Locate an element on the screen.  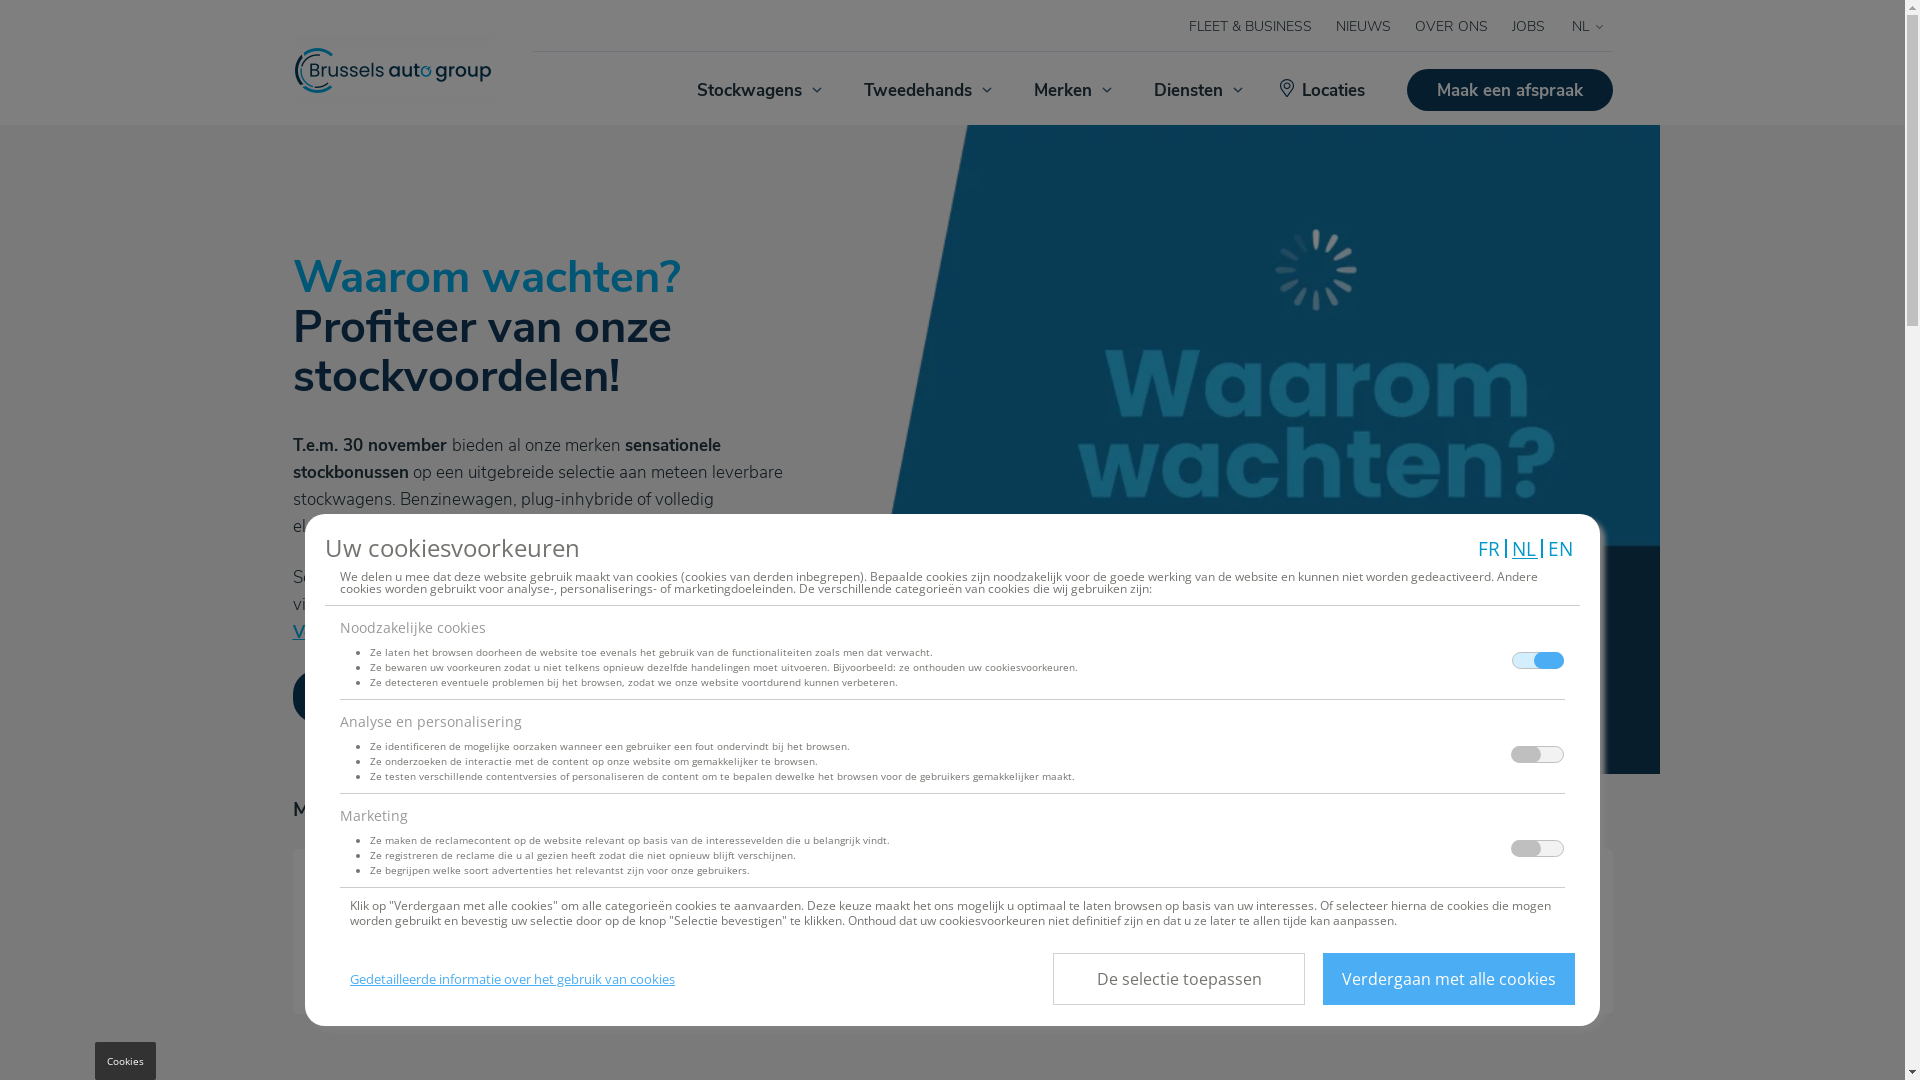
Ontdek hier alle wagens is located at coordinates (416, 696).